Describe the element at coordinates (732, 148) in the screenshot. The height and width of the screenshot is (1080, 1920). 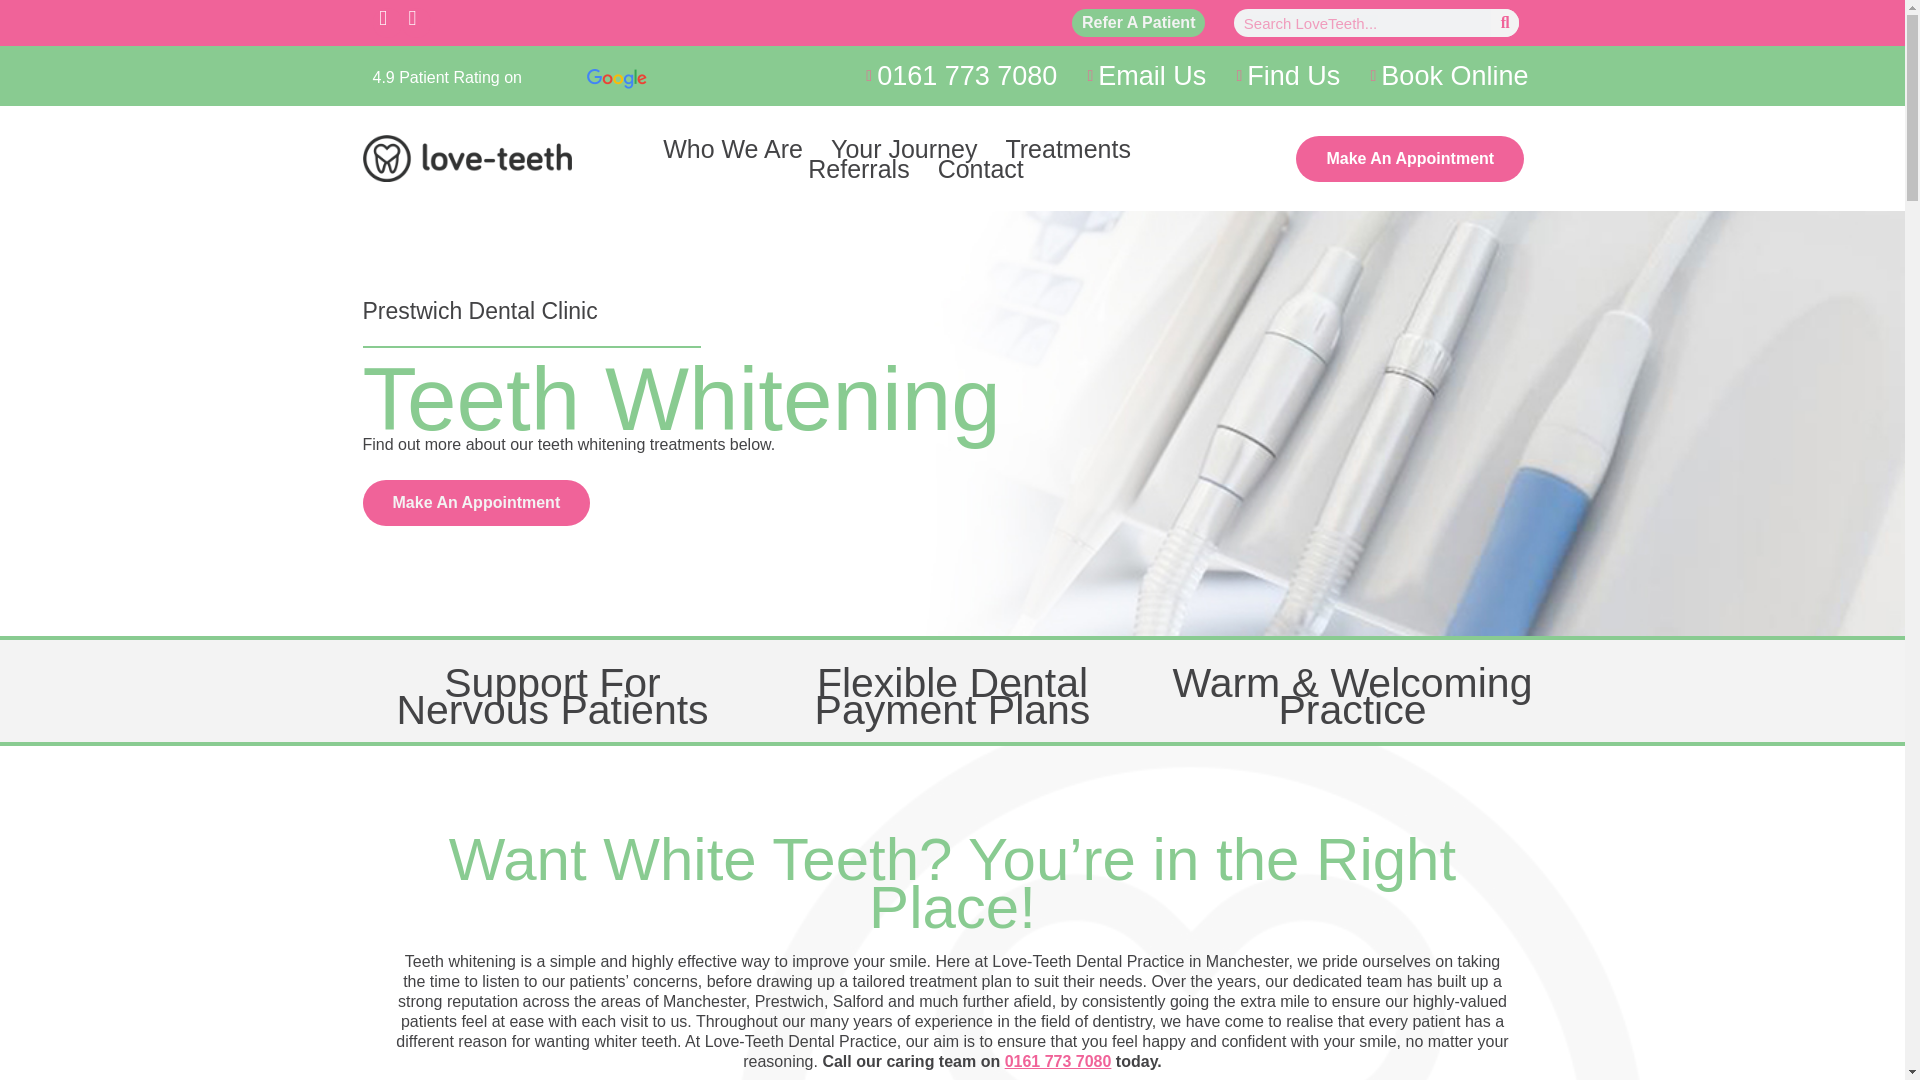
I see `Who We Are` at that location.